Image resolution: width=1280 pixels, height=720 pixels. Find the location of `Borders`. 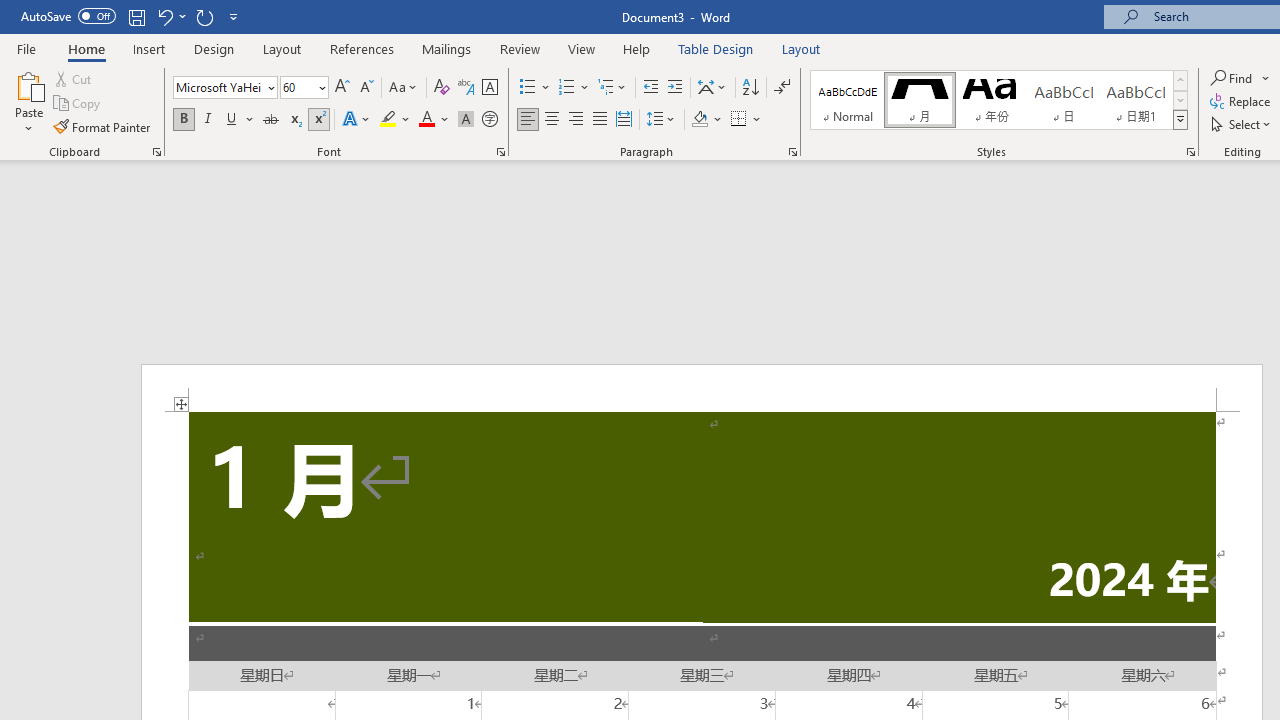

Borders is located at coordinates (746, 120).